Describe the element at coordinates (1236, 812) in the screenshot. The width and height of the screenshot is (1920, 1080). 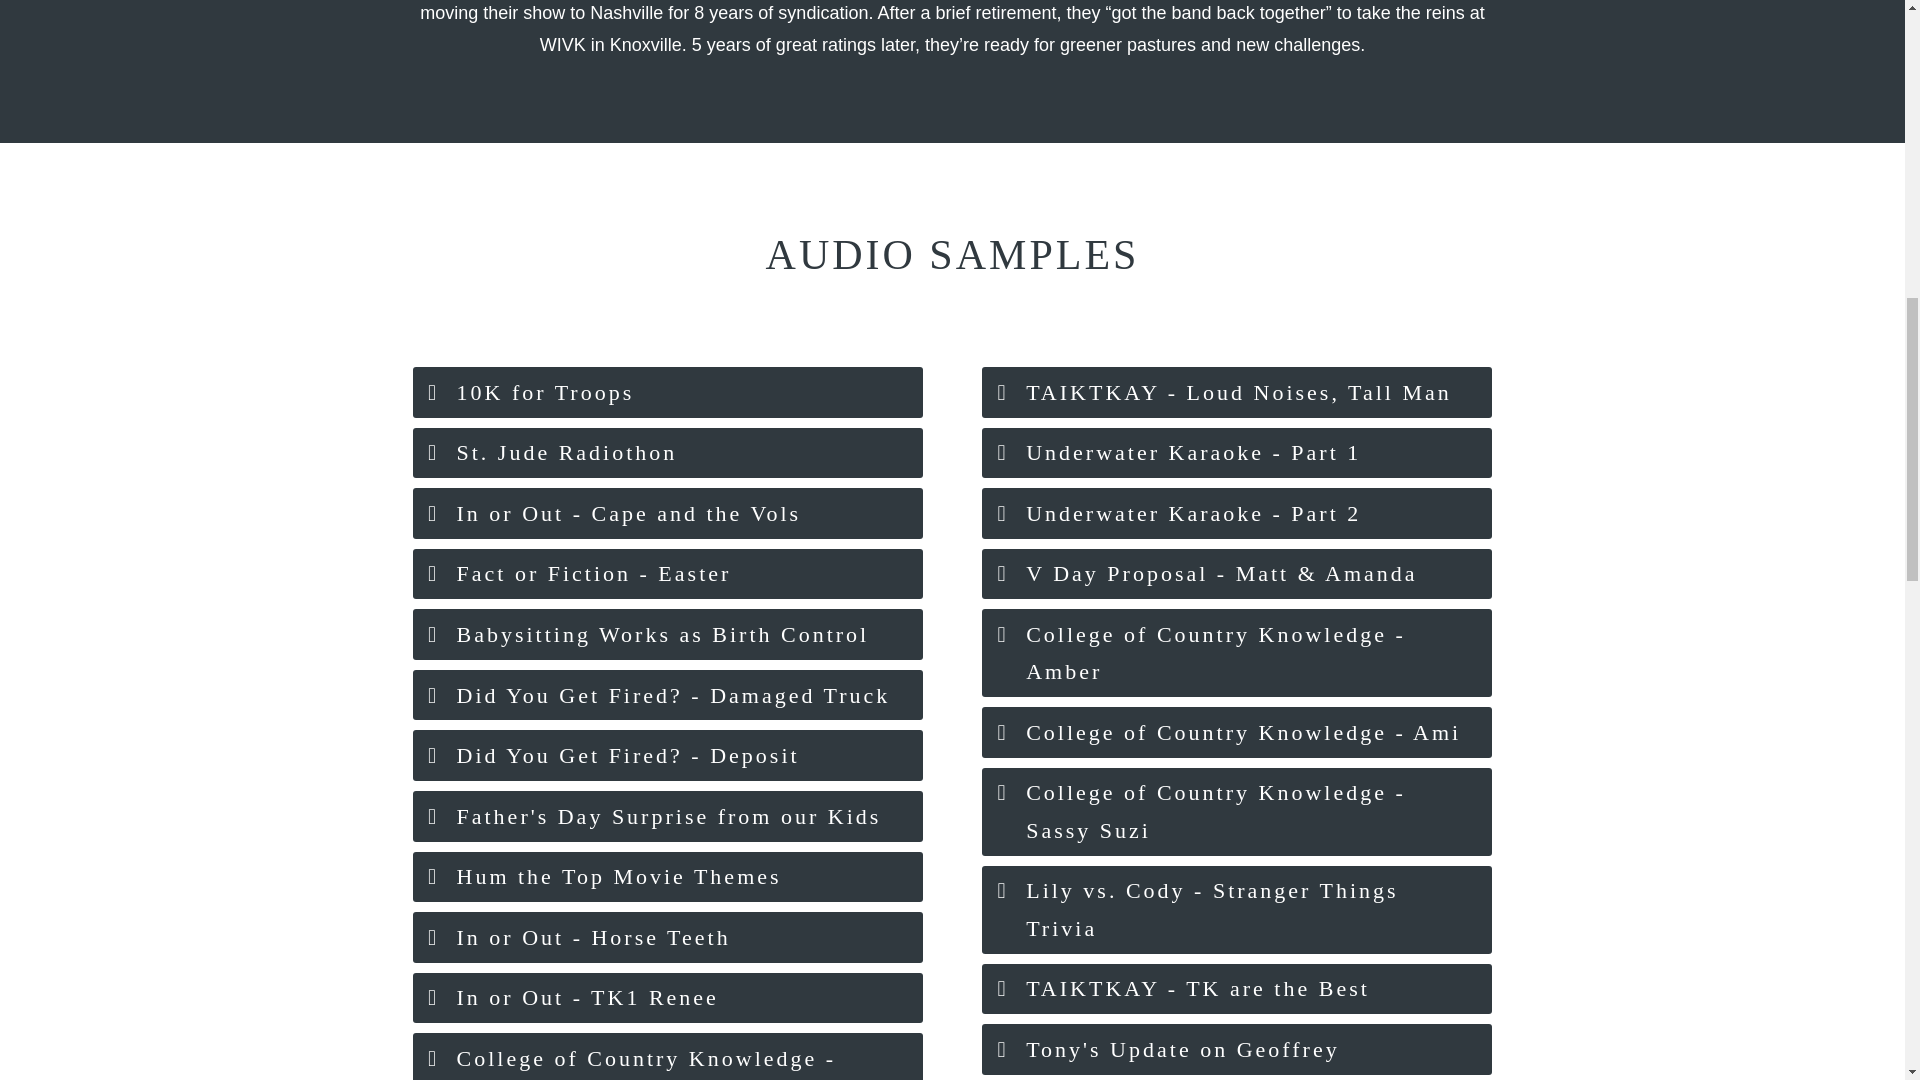
I see `College of Country Knowledge - Sassy Suzi` at that location.